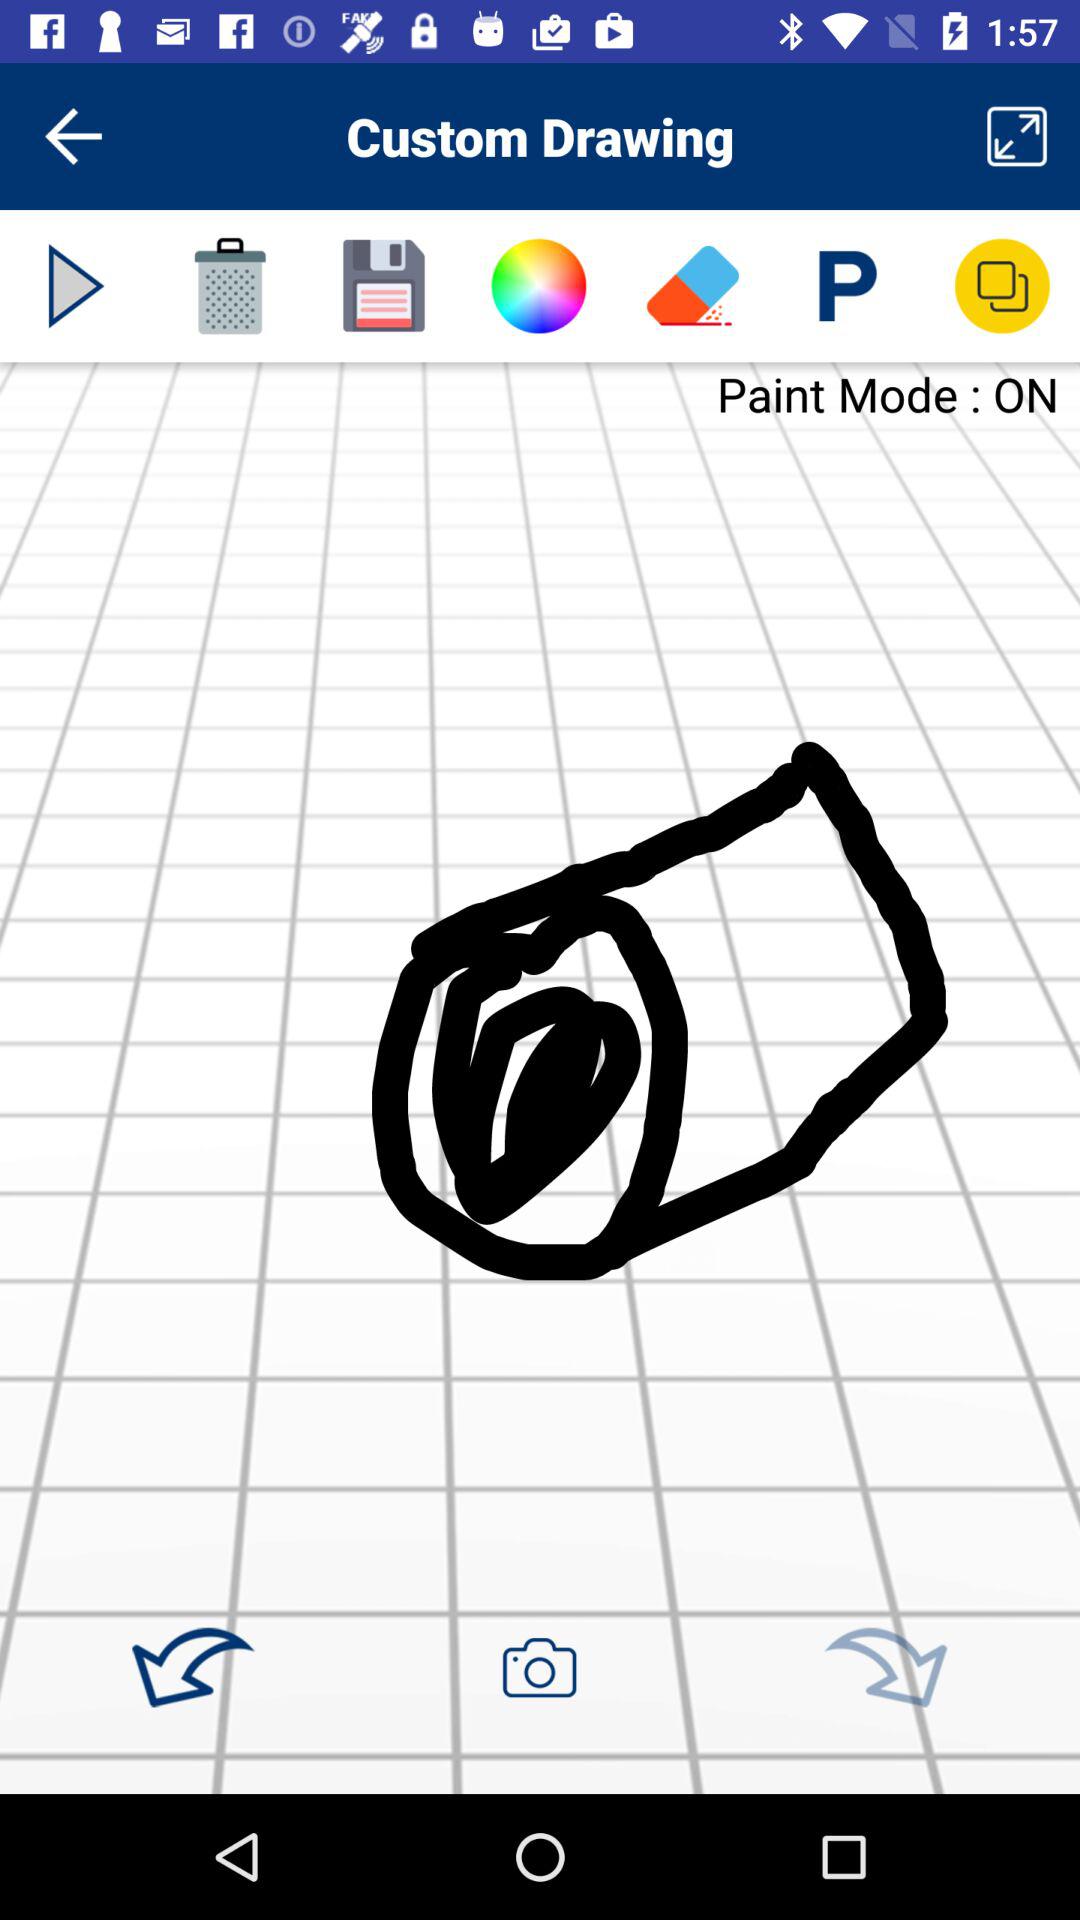 The image size is (1080, 1920). Describe the element at coordinates (76, 286) in the screenshot. I see `play button` at that location.